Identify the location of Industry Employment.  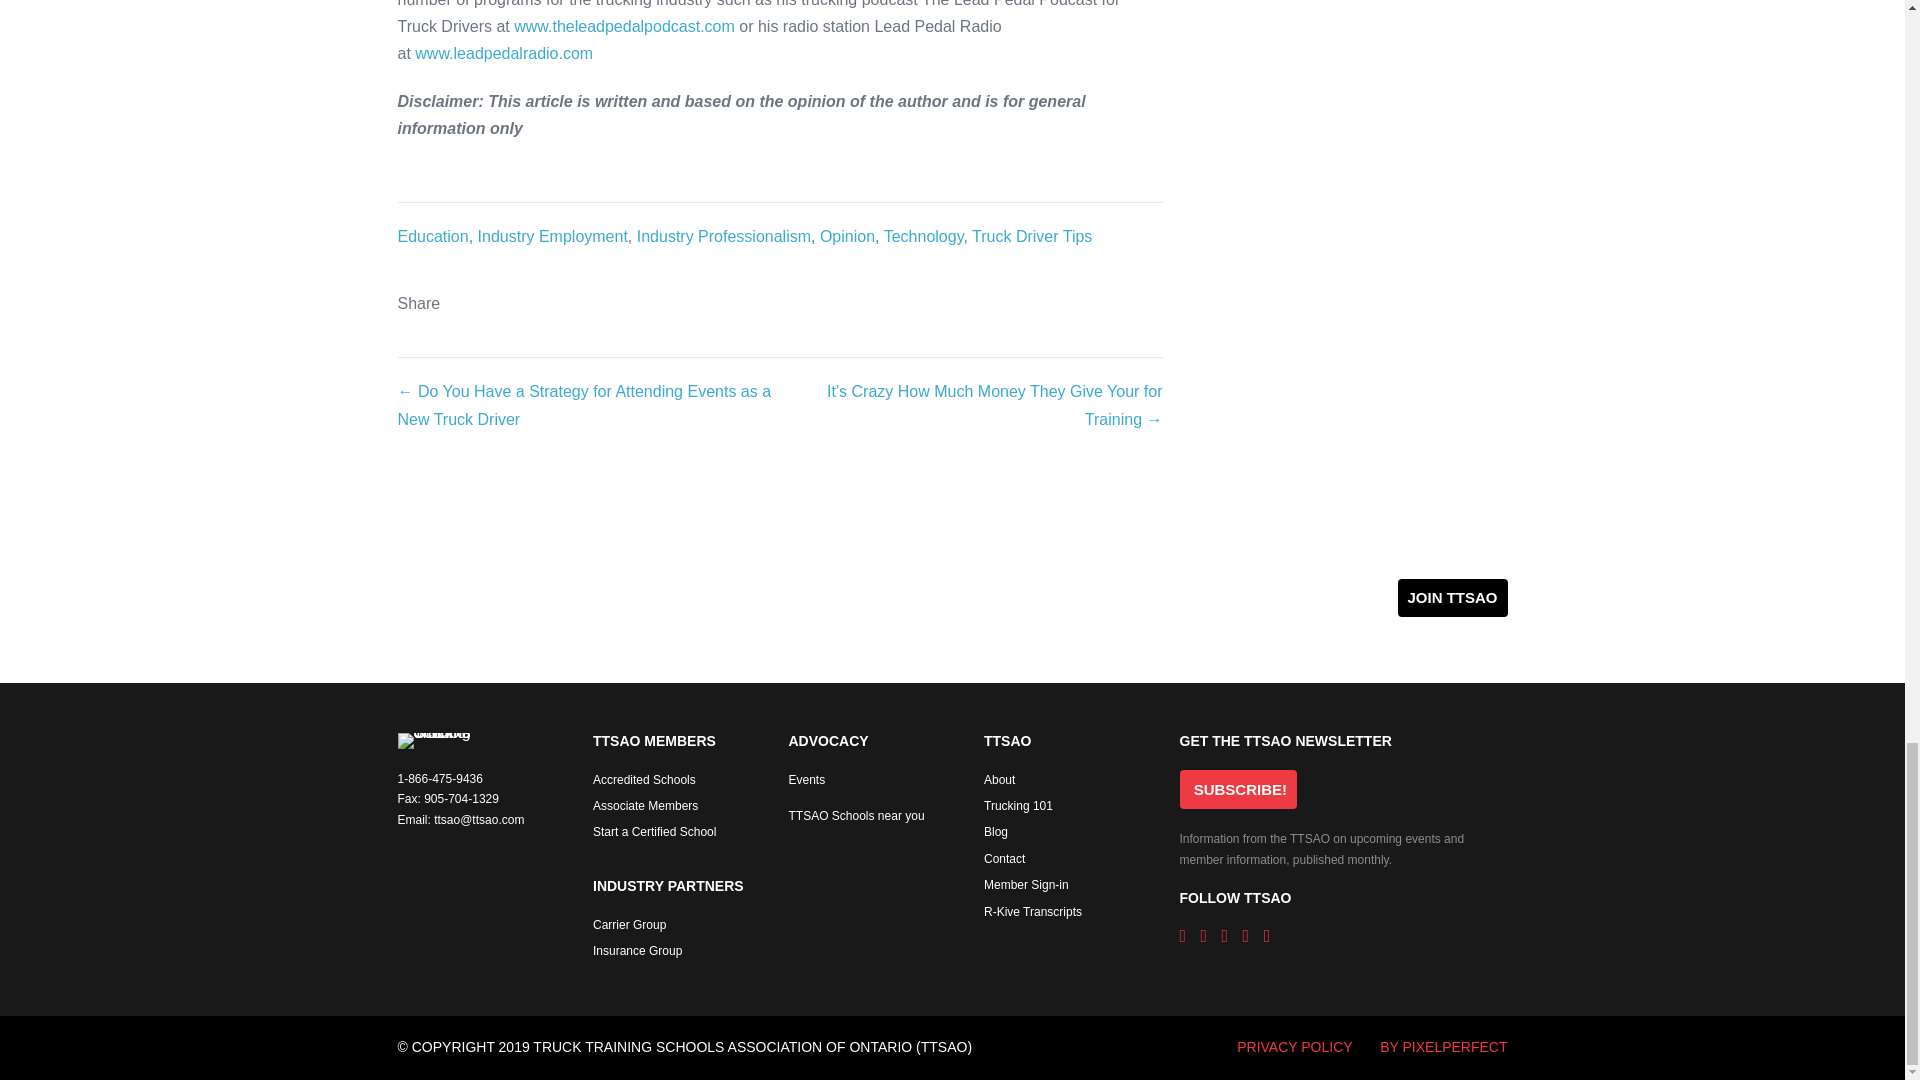
(552, 236).